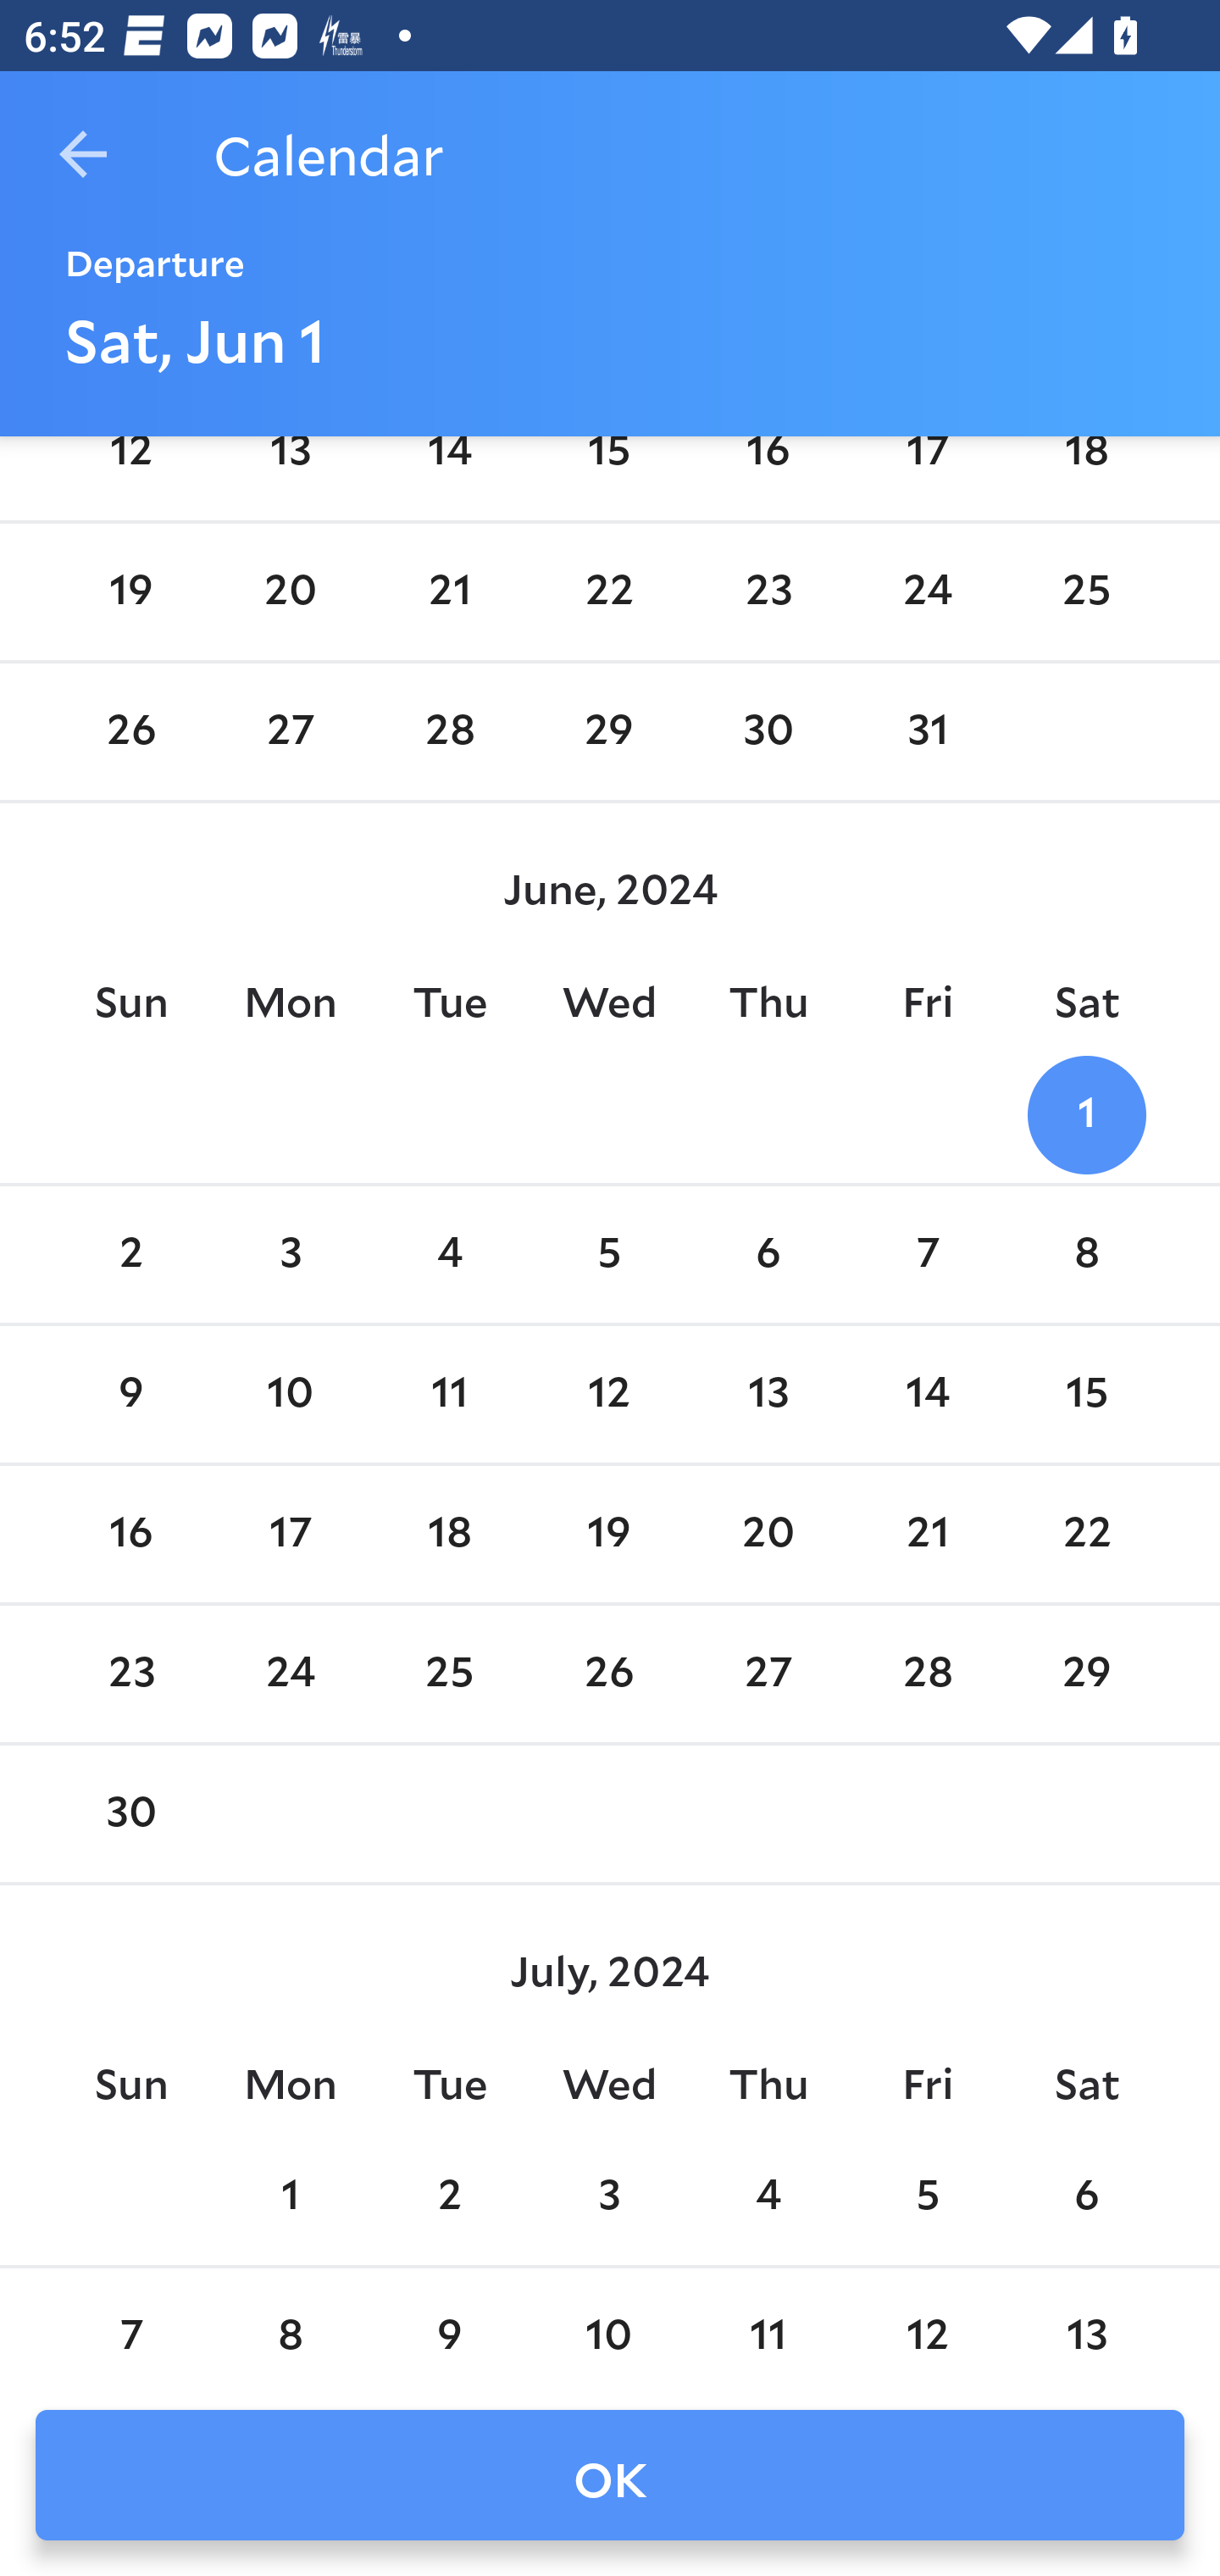 Image resolution: width=1220 pixels, height=2576 pixels. I want to click on 4, so click(449, 1254).